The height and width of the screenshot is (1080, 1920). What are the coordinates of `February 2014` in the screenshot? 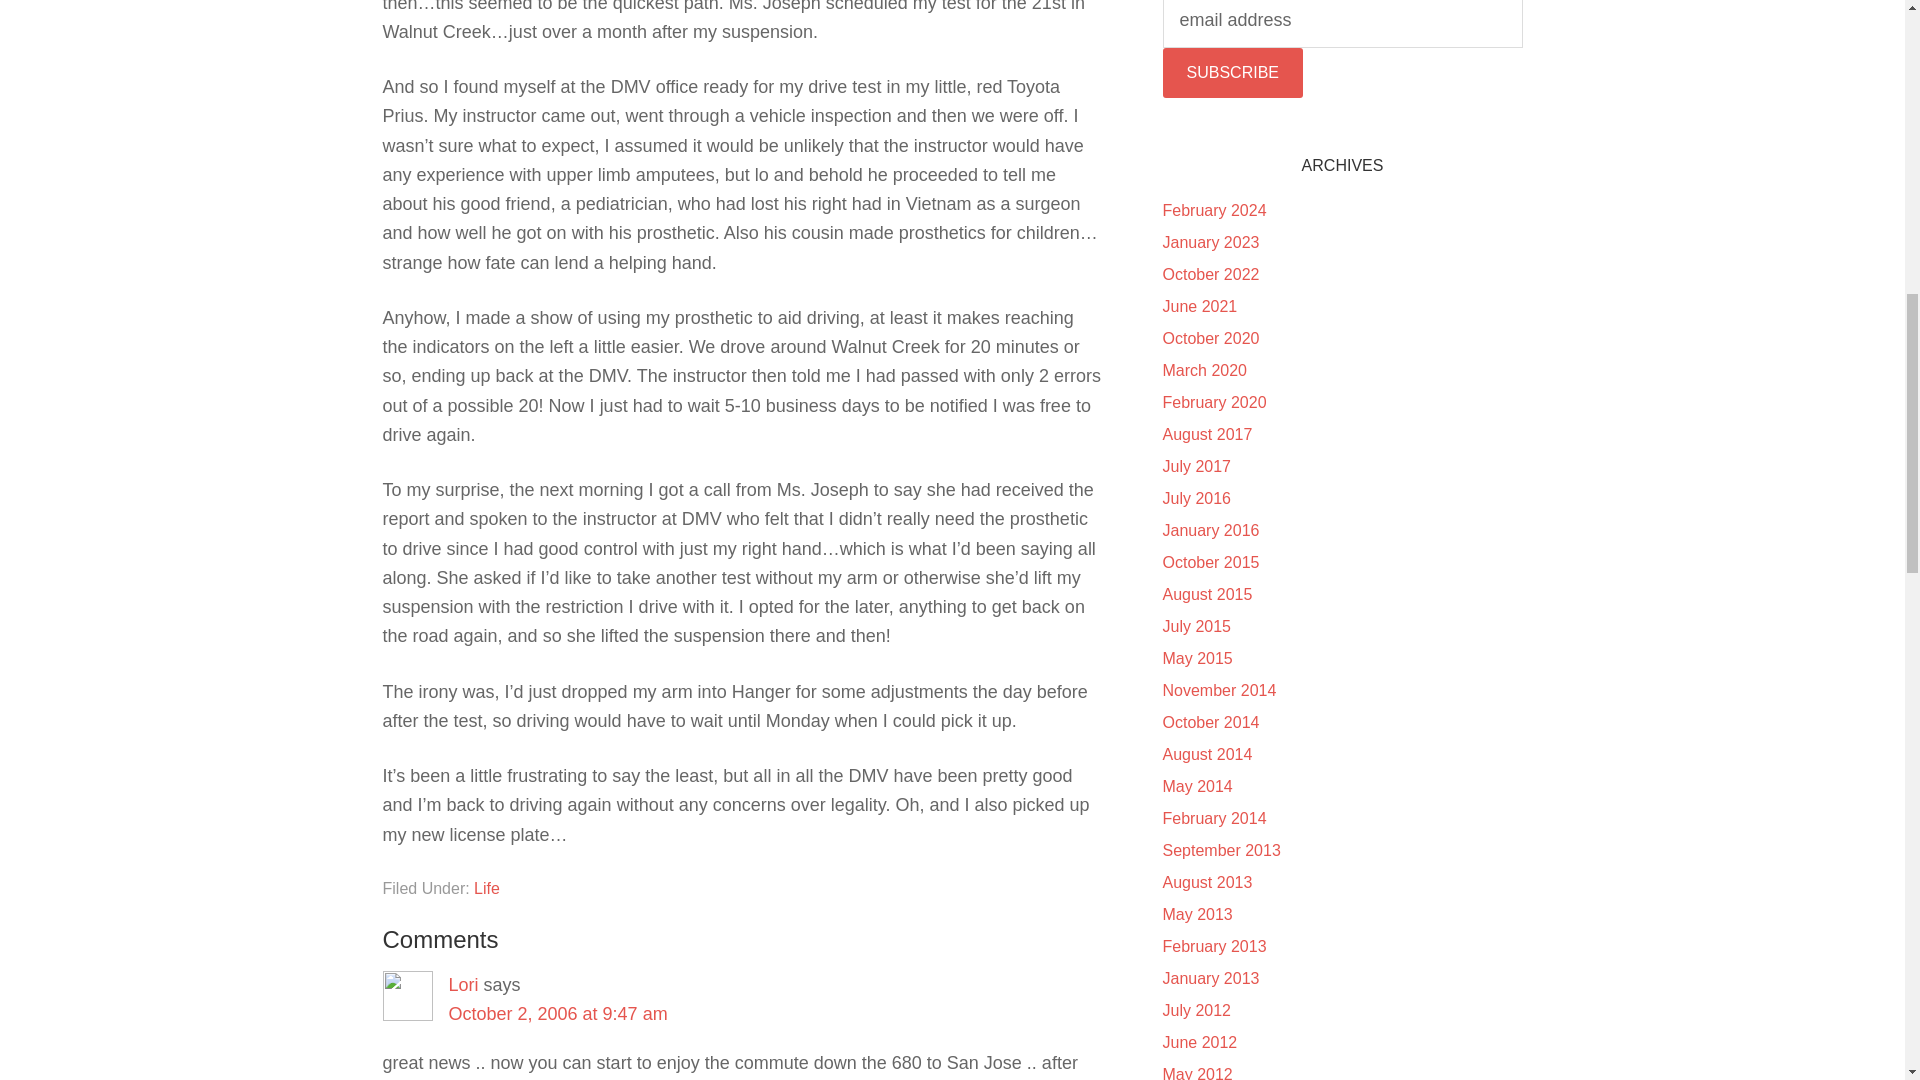 It's located at (1213, 818).